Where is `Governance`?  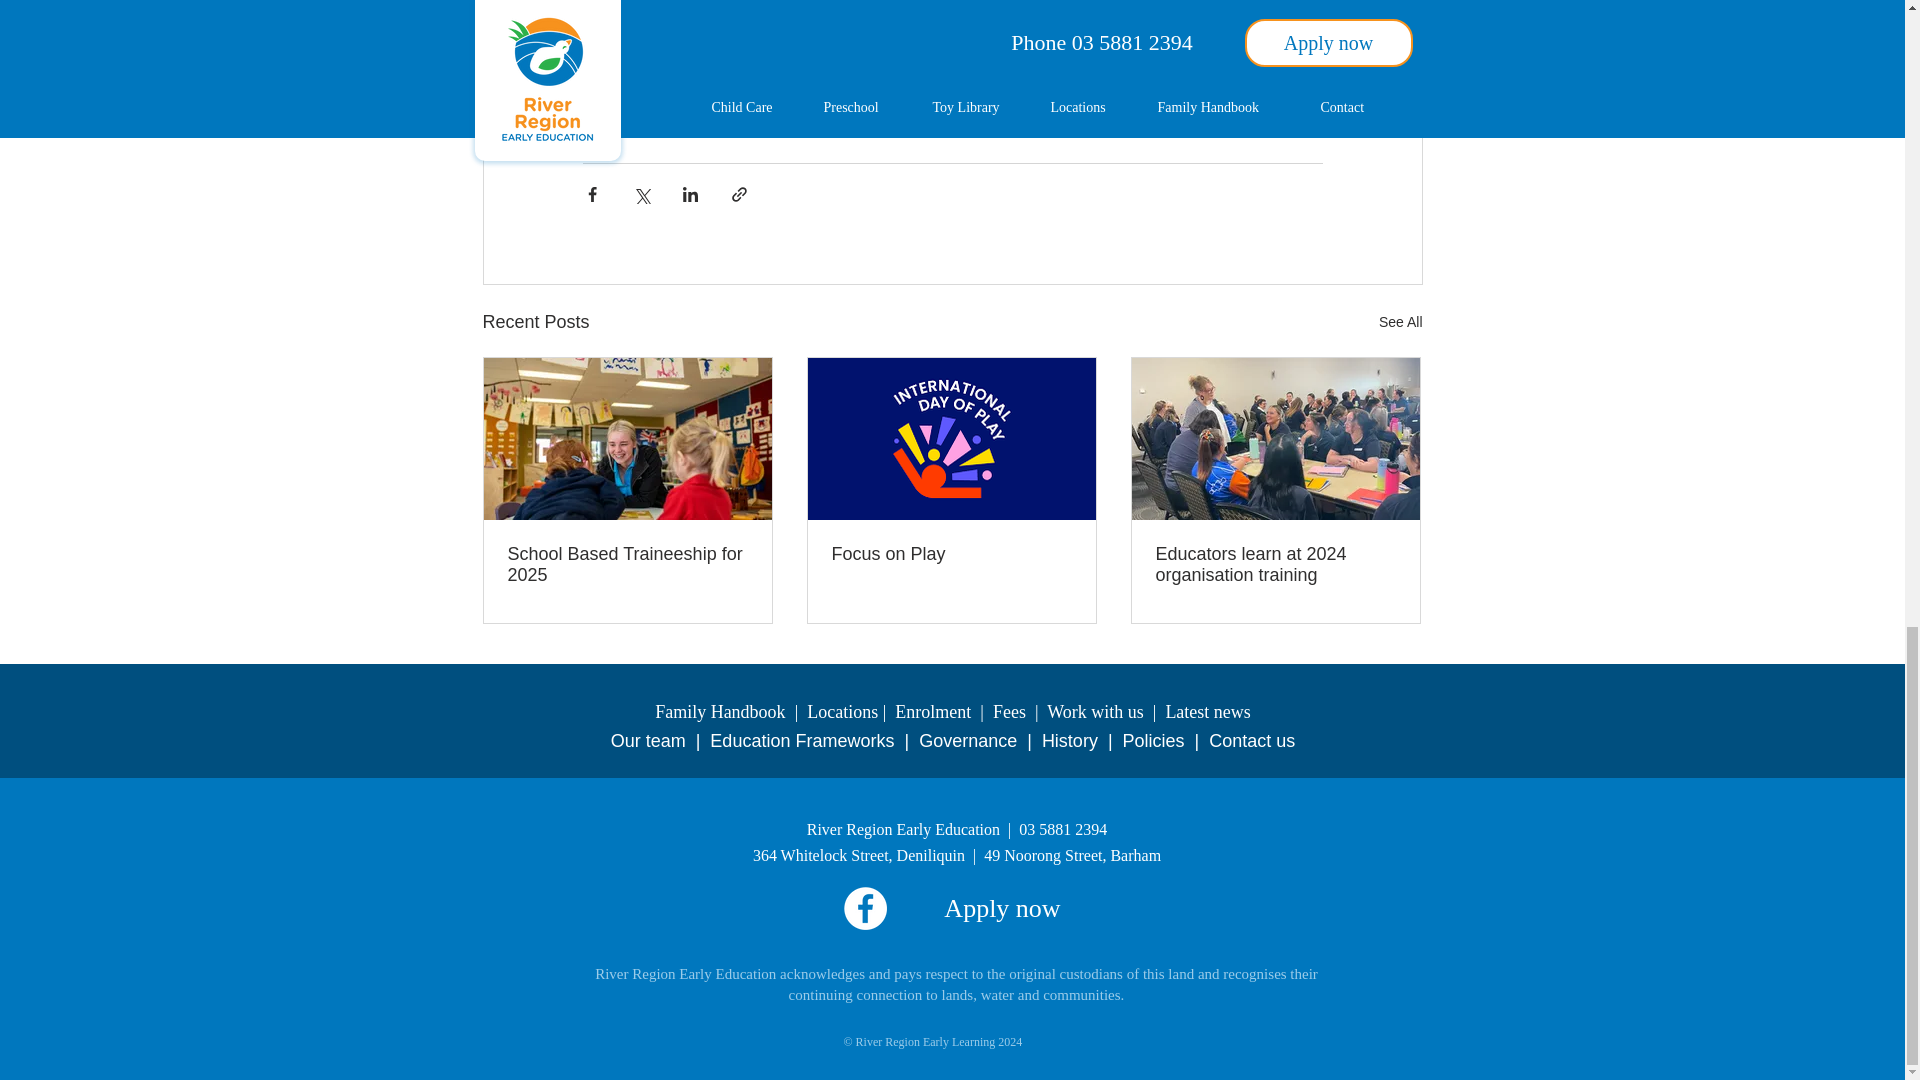 Governance is located at coordinates (968, 740).